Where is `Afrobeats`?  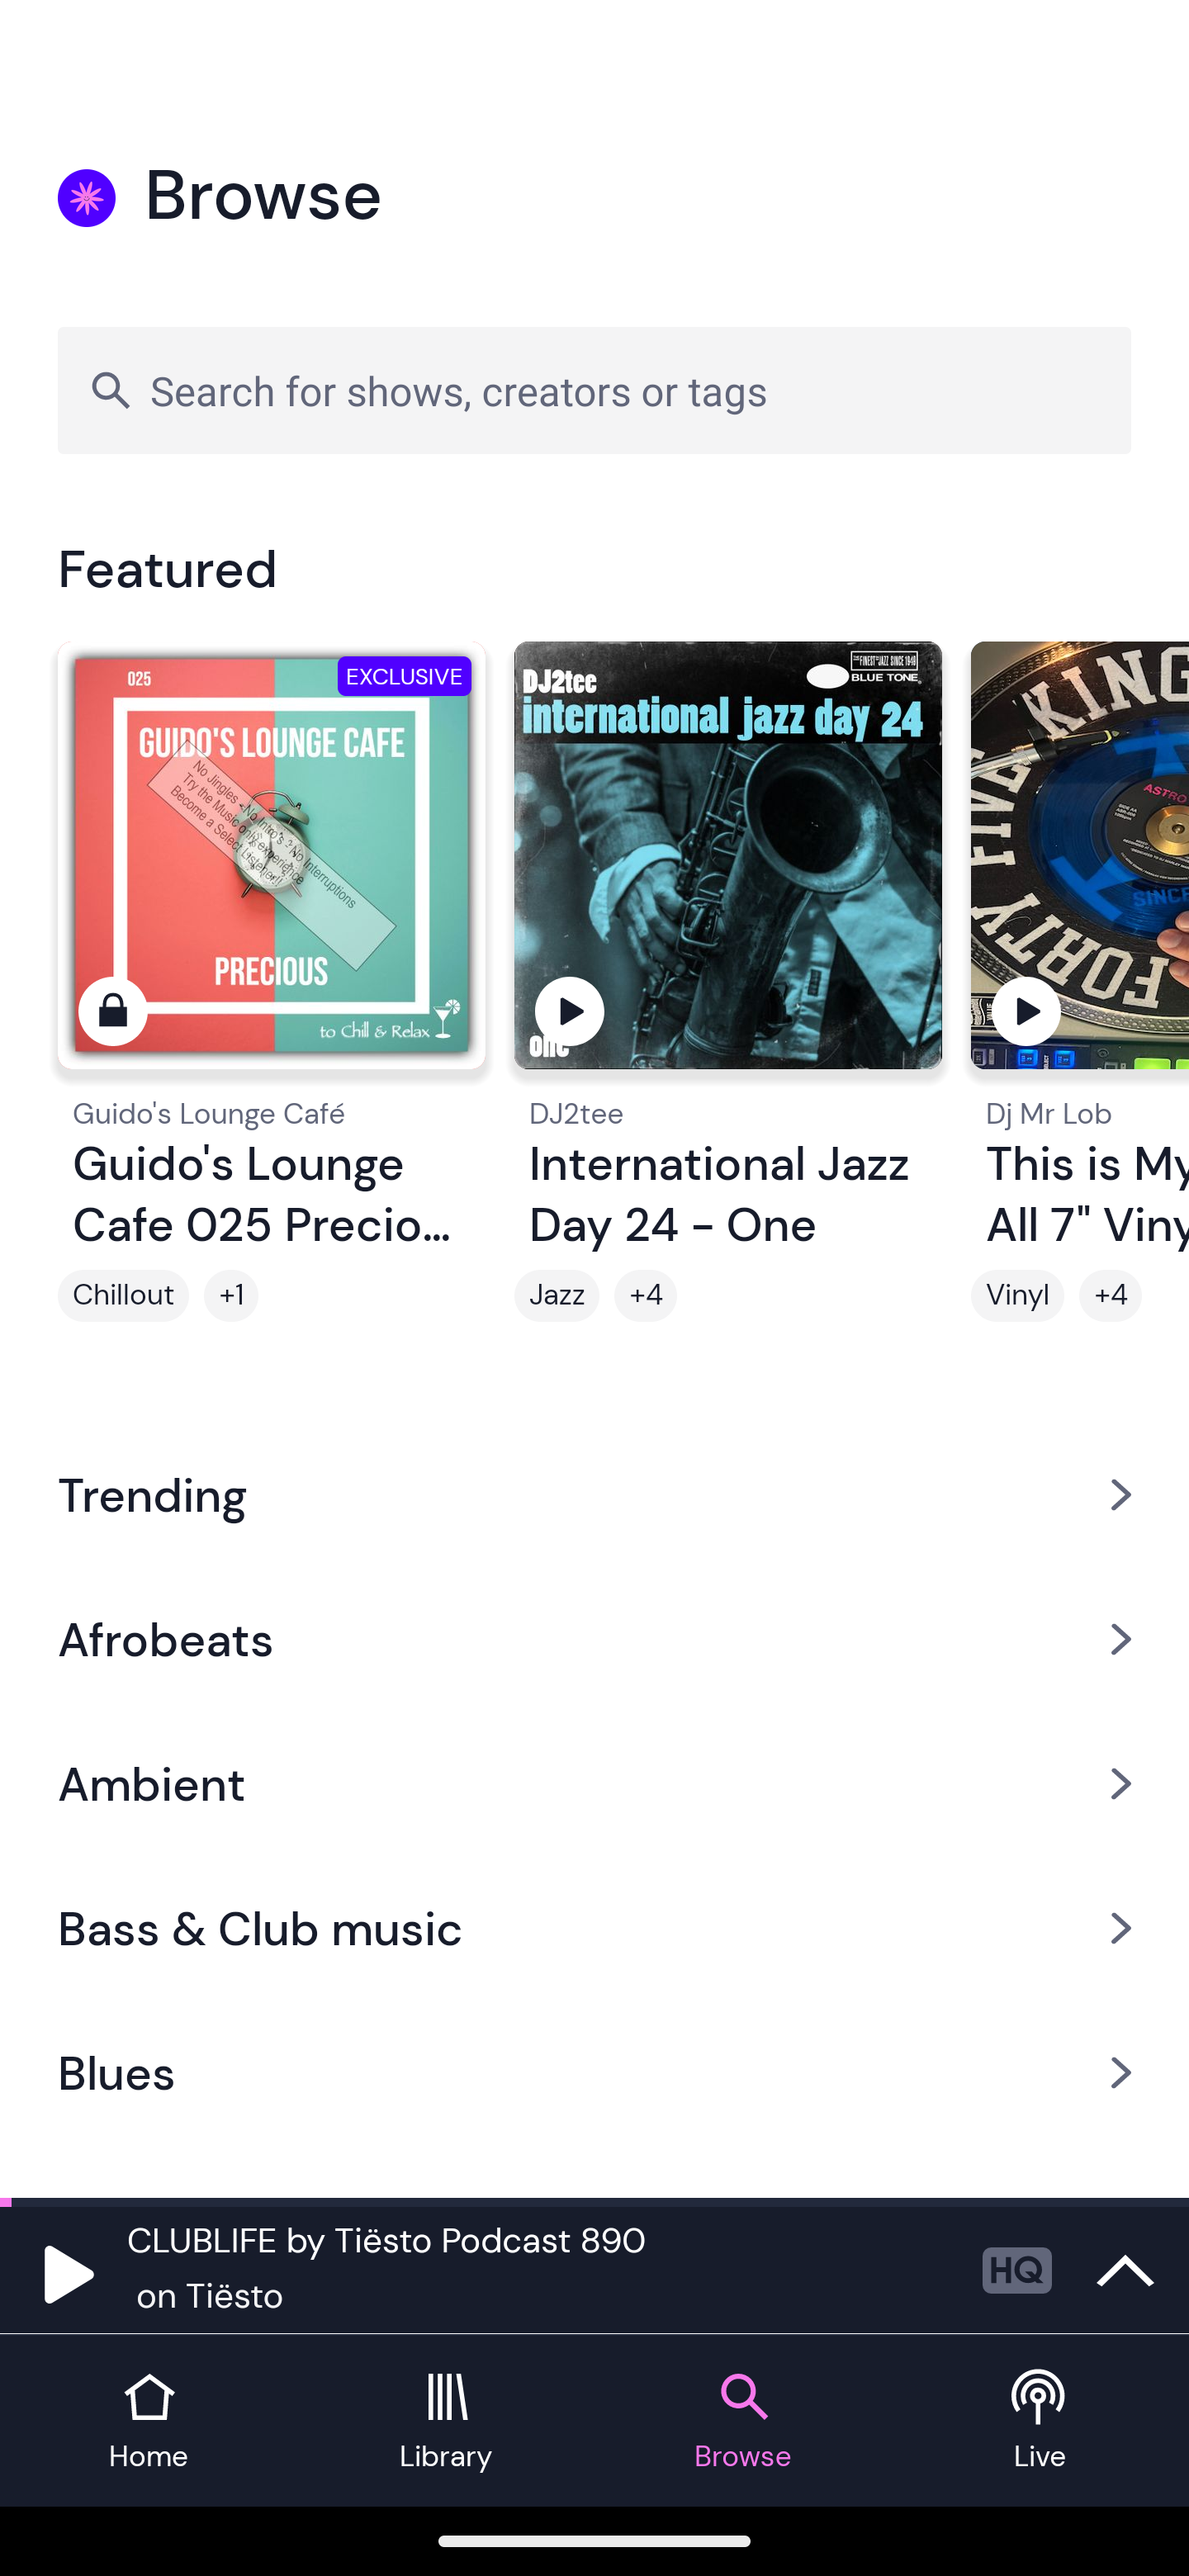
Afrobeats is located at coordinates (594, 1638).